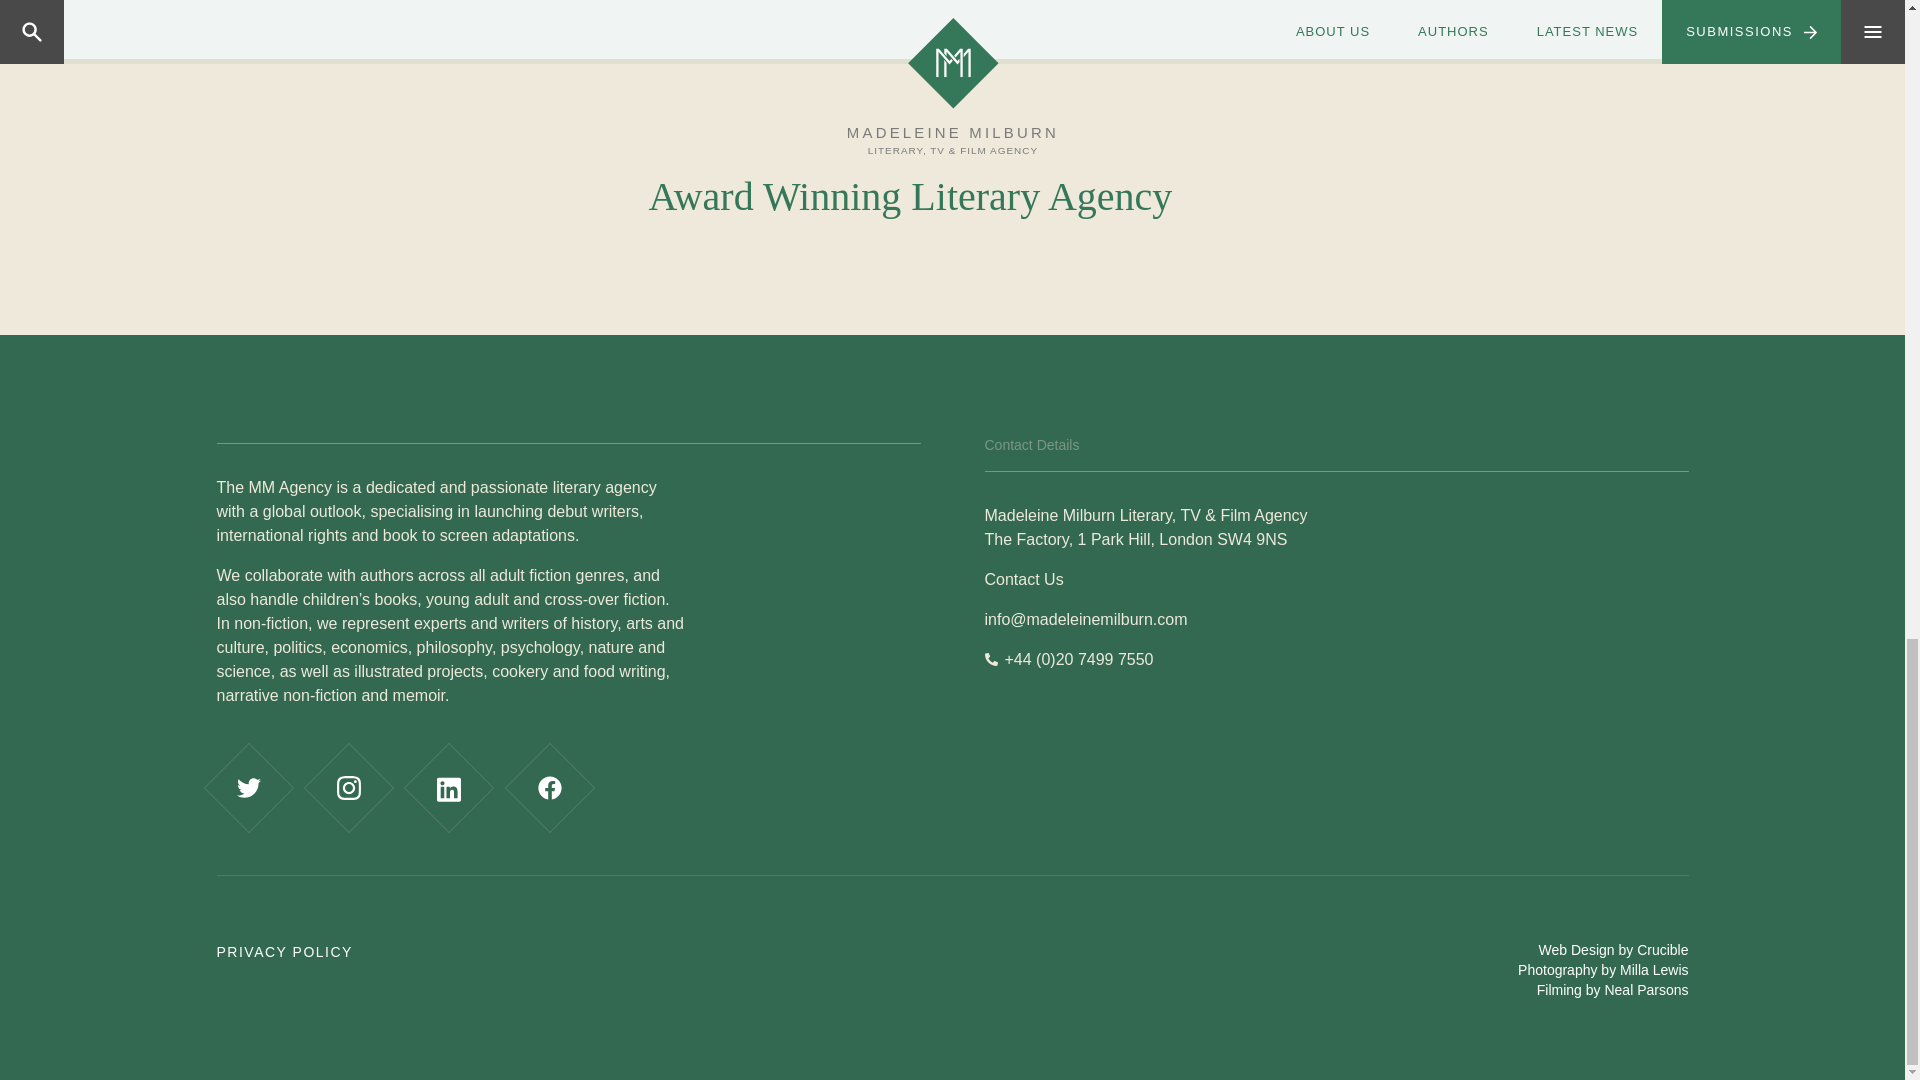 The width and height of the screenshot is (1920, 1080). What do you see at coordinates (1614, 949) in the screenshot?
I see `Web Design by Crucible` at bounding box center [1614, 949].